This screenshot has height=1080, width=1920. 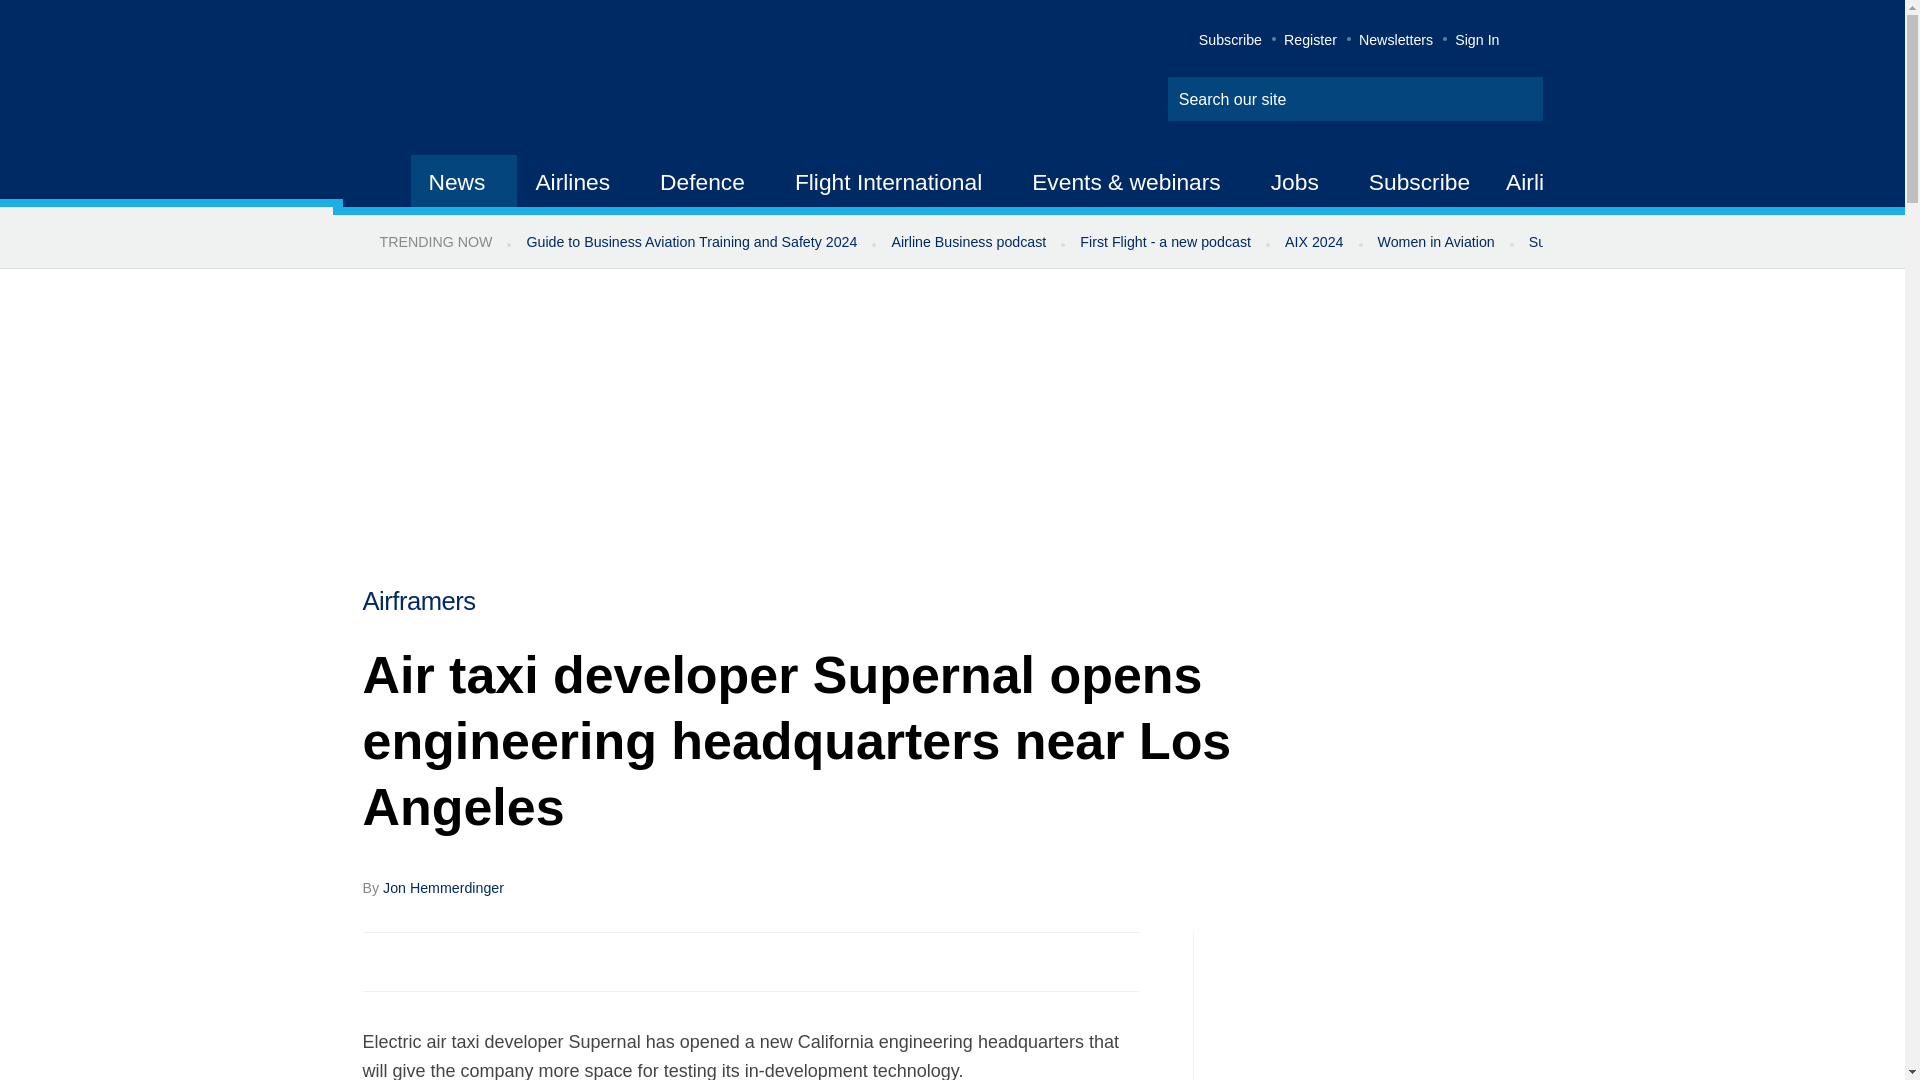 I want to click on Email this article, so click(x=510, y=960).